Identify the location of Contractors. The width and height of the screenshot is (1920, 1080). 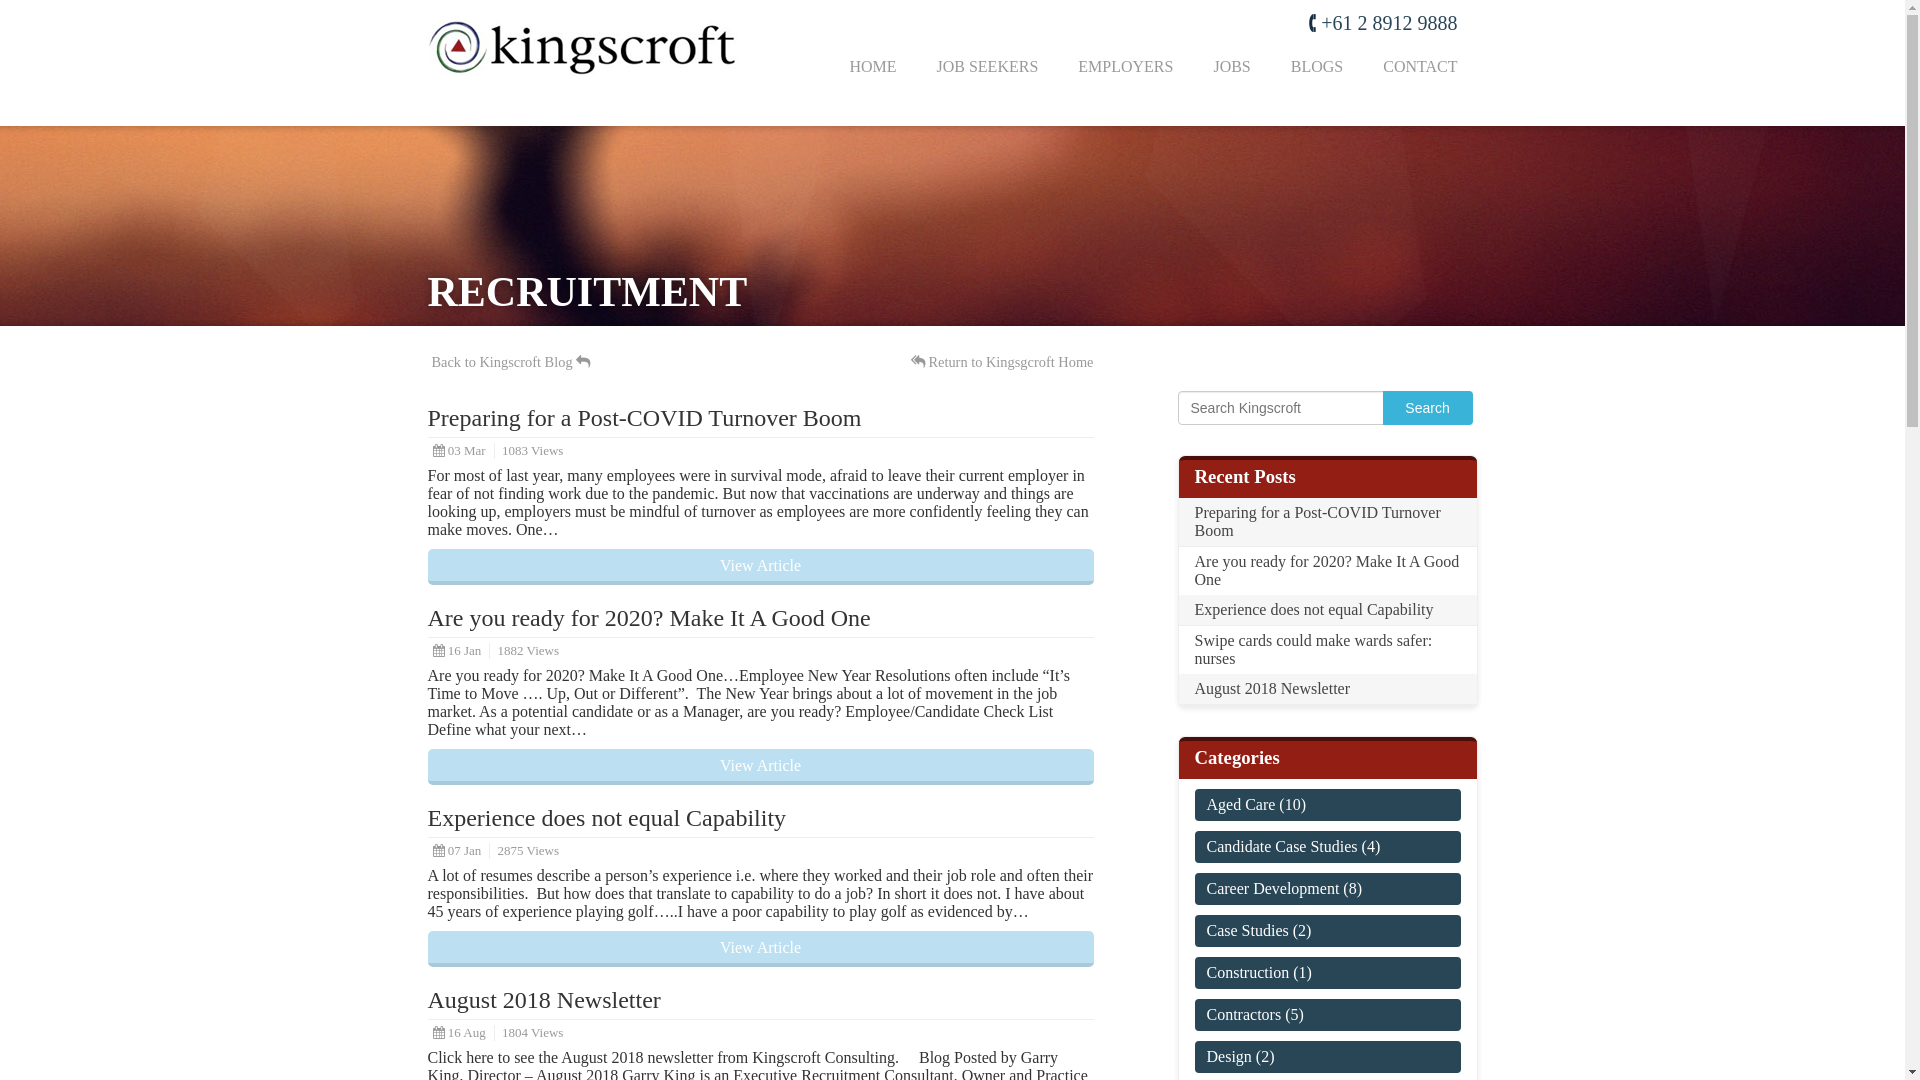
(1244, 1014).